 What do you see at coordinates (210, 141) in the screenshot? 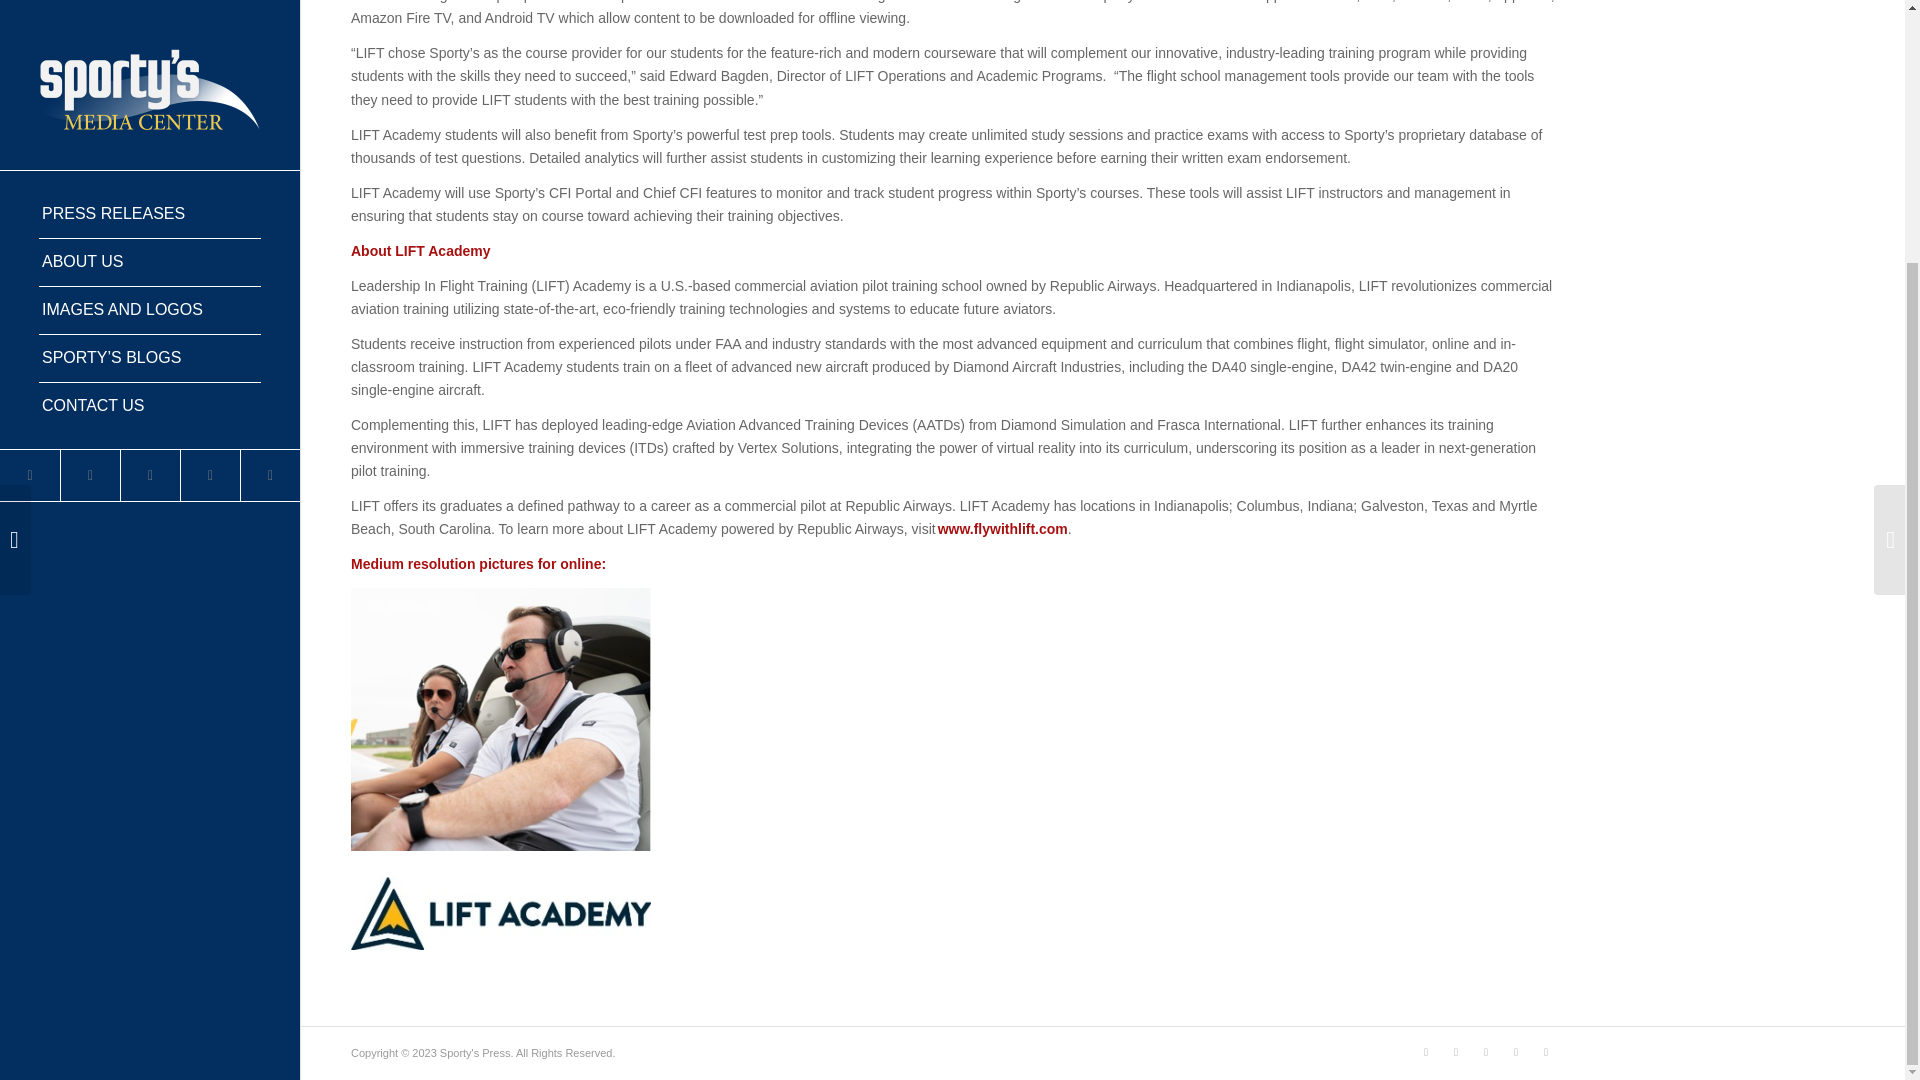
I see `Pinterest` at bounding box center [210, 141].